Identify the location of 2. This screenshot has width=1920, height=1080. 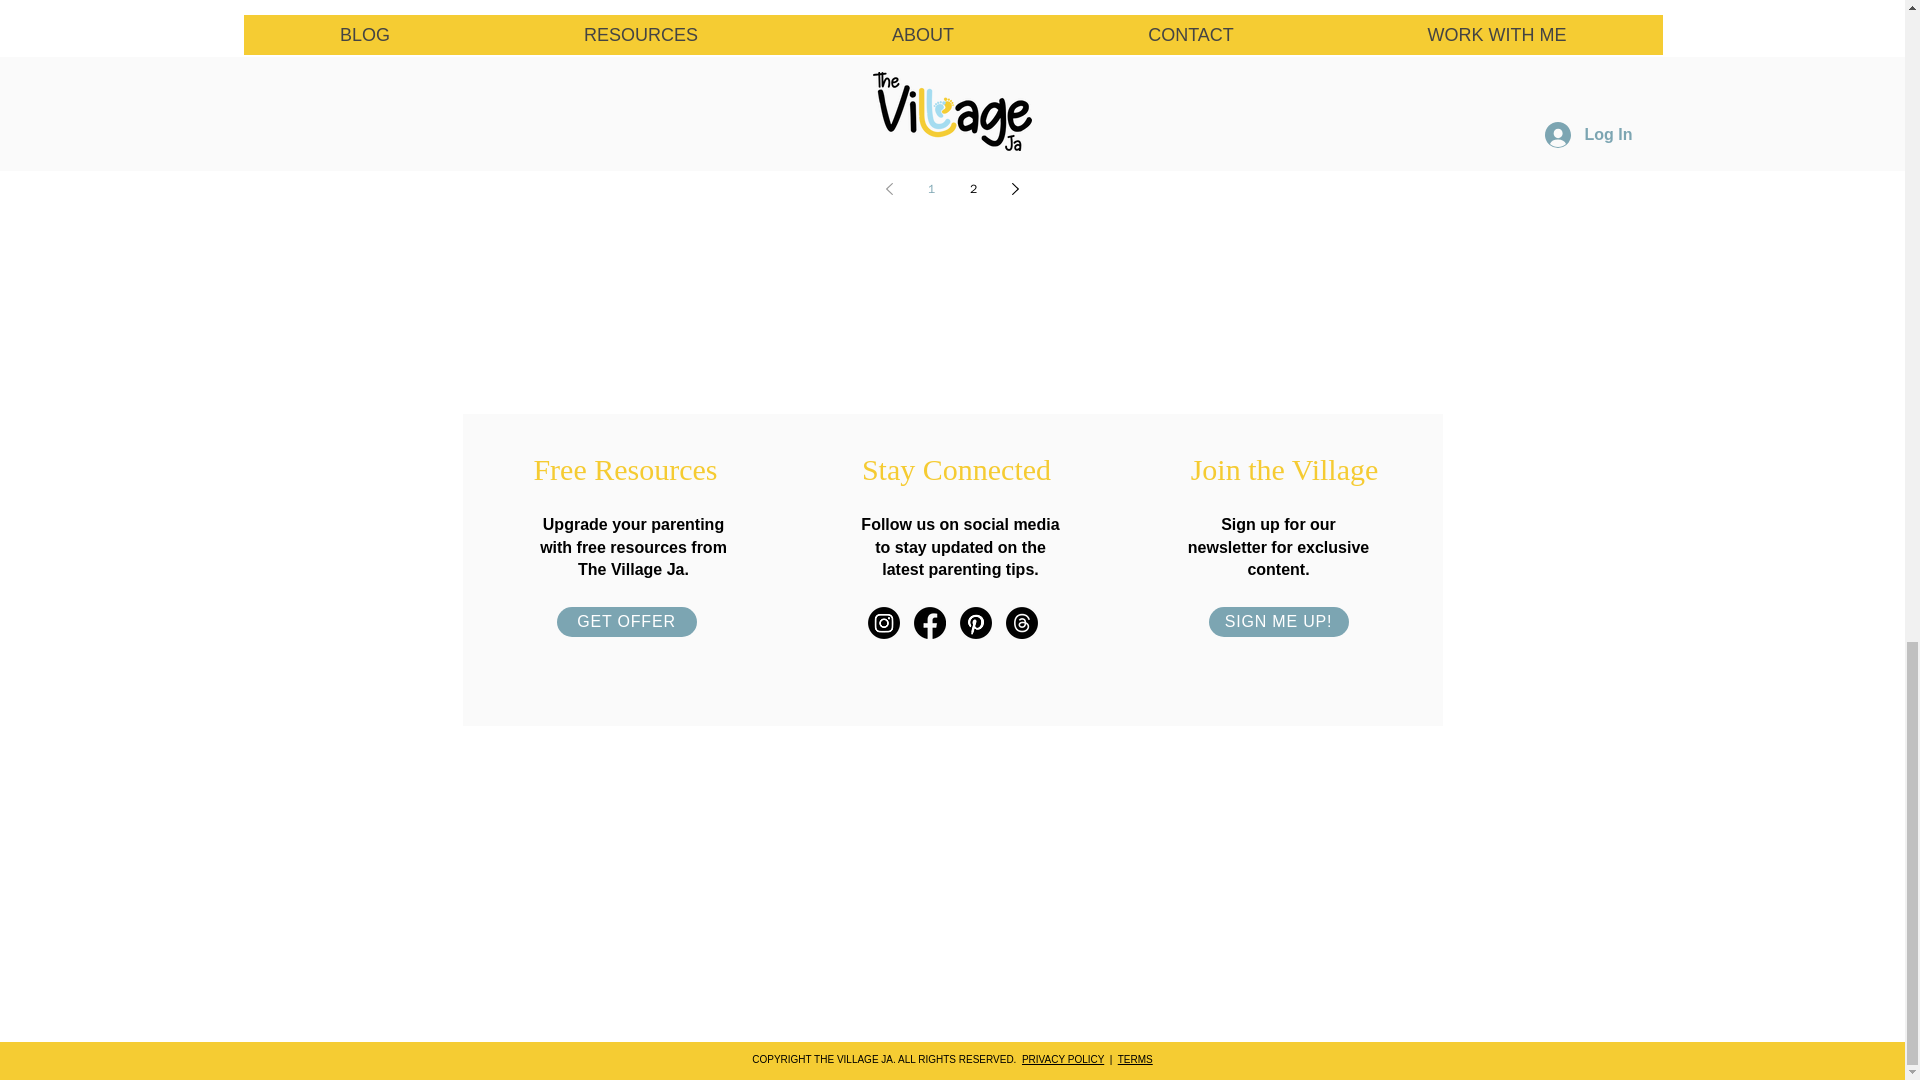
(974, 188).